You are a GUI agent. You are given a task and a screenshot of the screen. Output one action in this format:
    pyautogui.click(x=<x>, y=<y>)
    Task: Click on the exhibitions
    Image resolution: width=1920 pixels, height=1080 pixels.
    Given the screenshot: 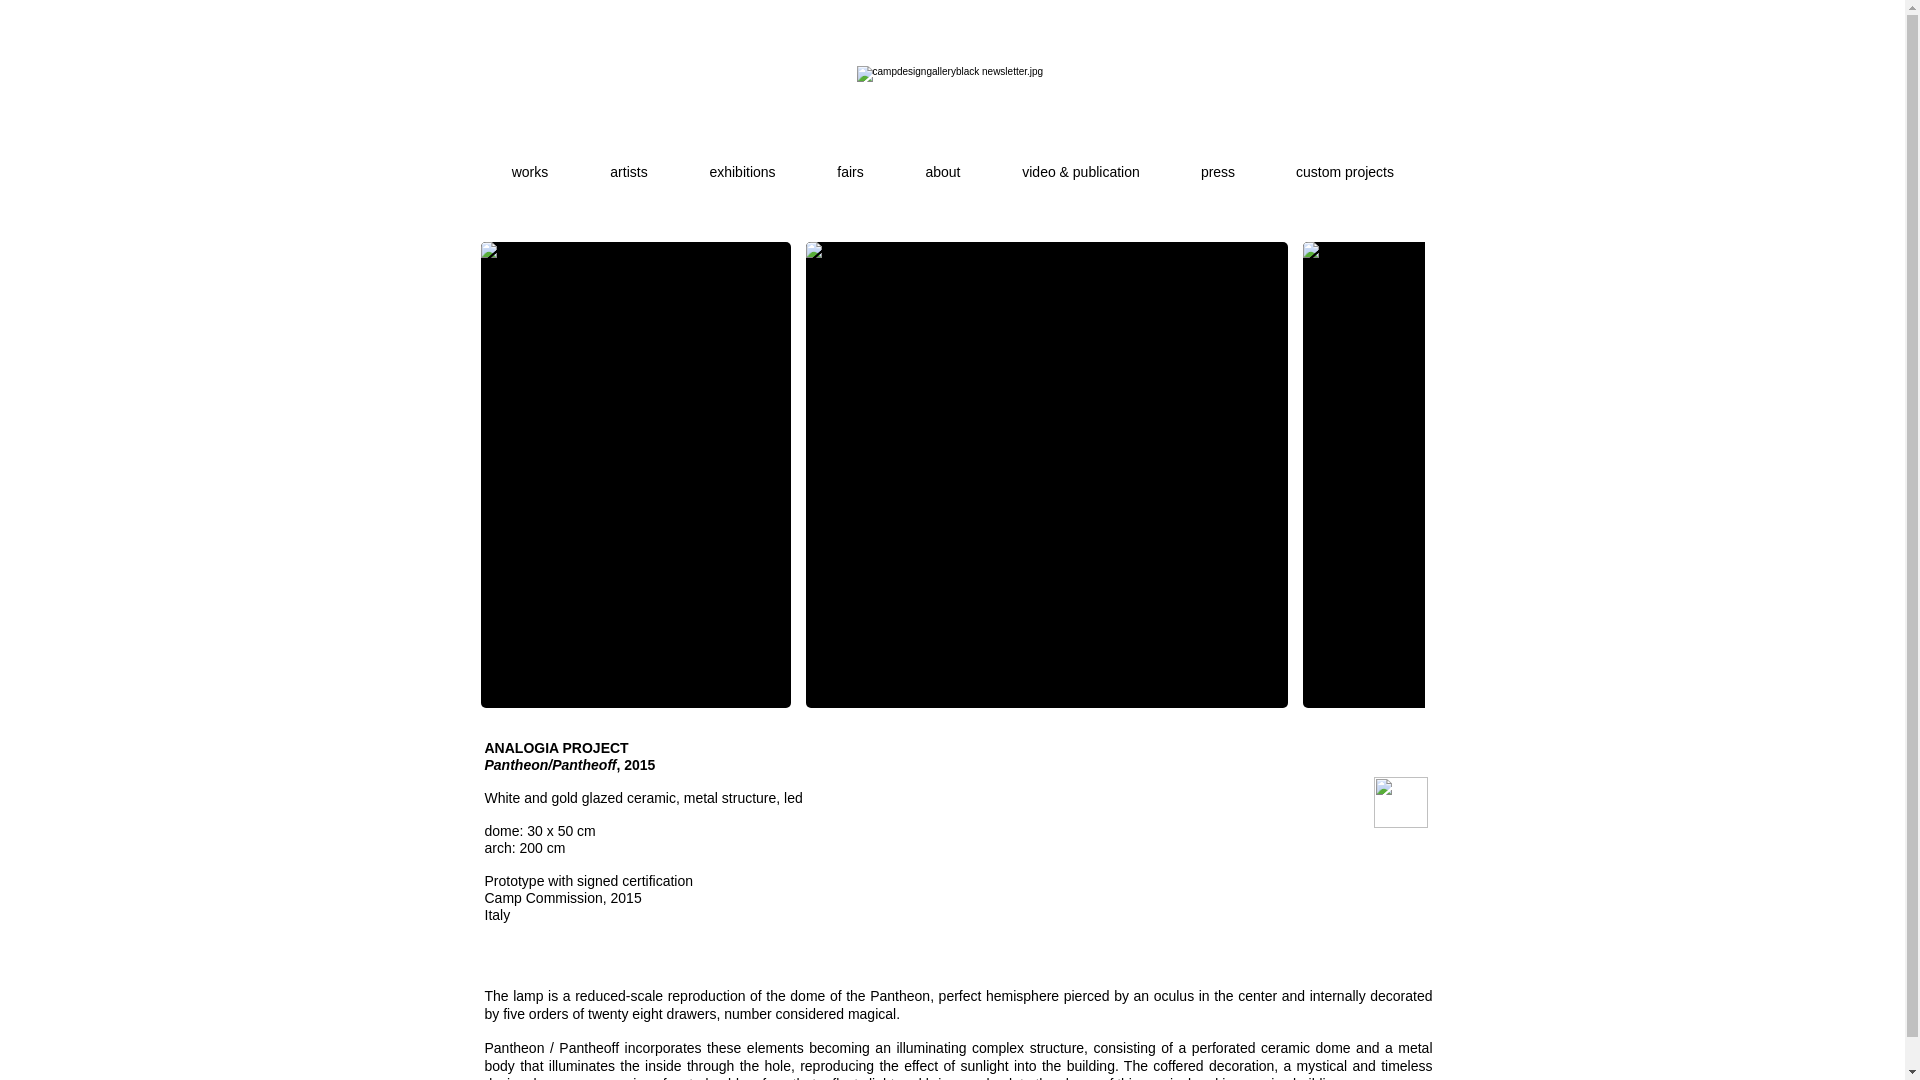 What is the action you would take?
    pyautogui.click(x=742, y=162)
    